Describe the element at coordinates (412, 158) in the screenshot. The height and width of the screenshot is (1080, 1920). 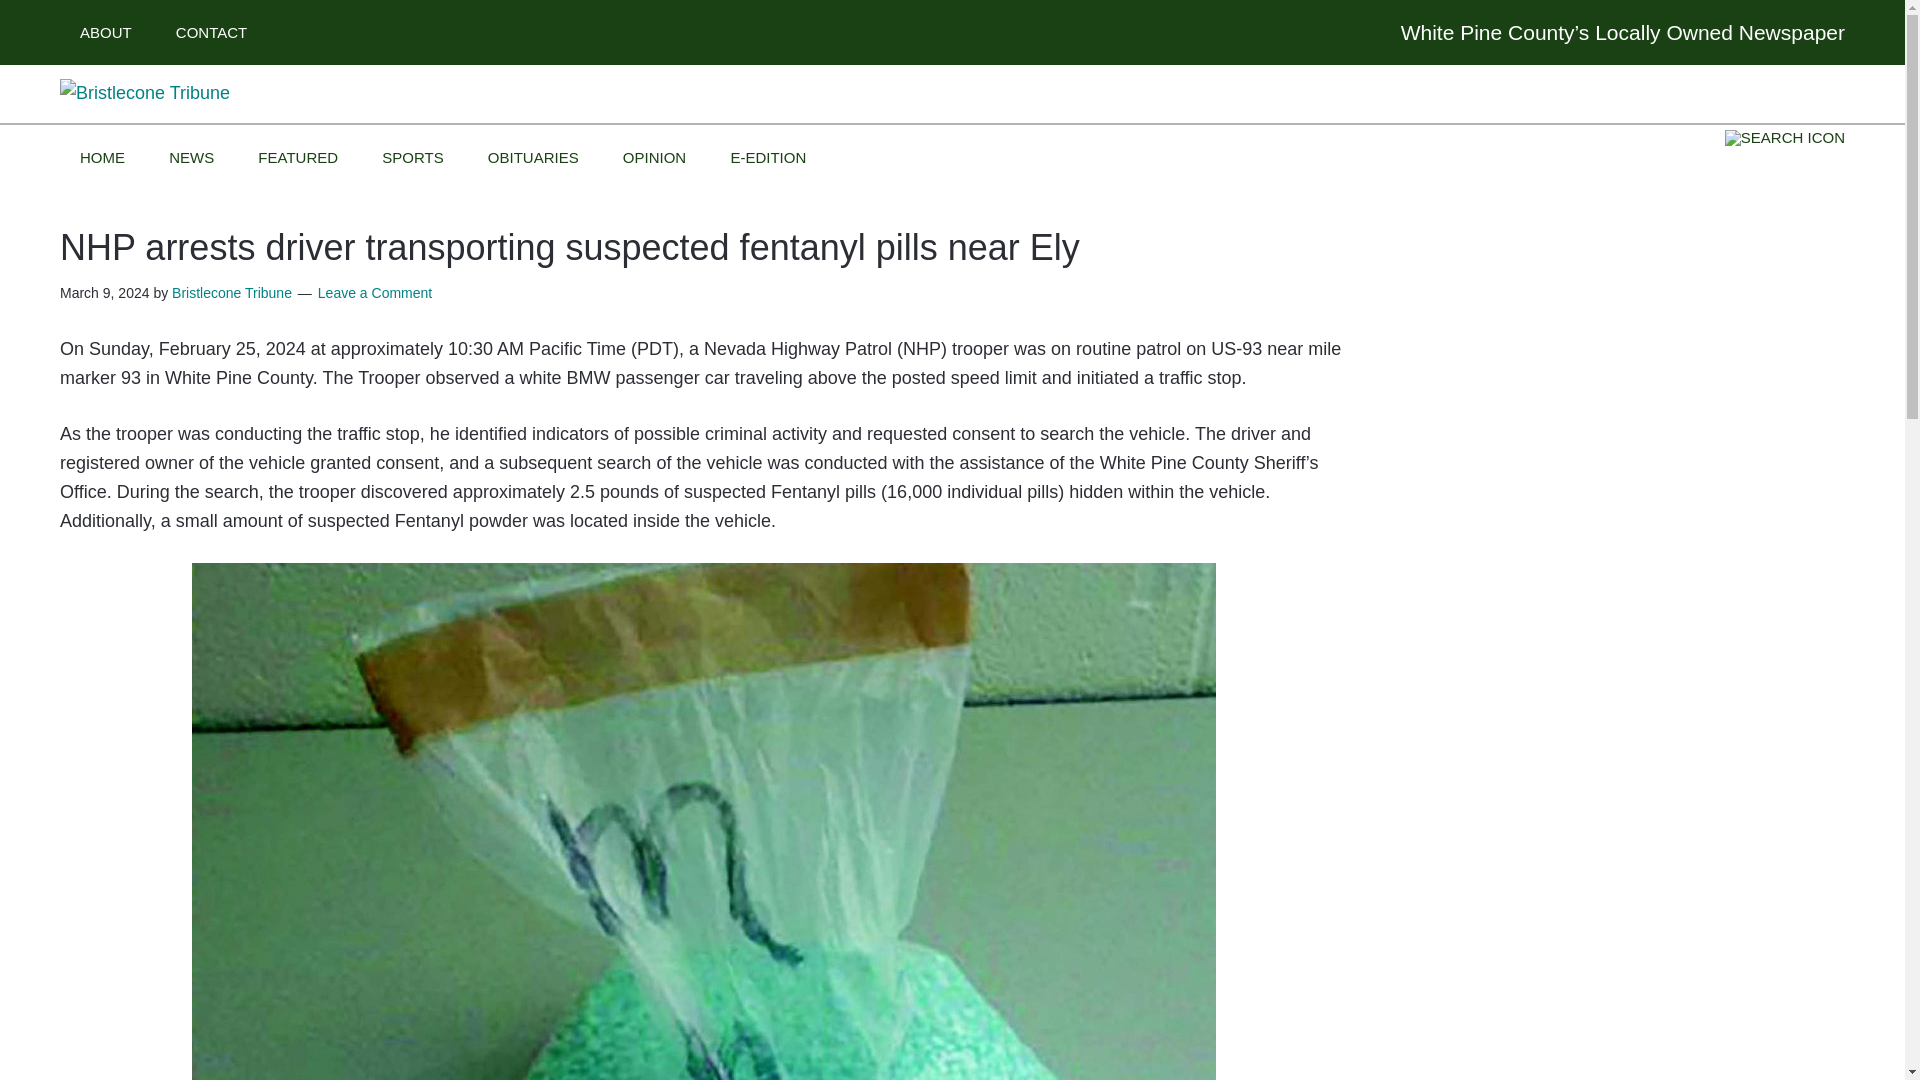
I see `SPORTS` at that location.